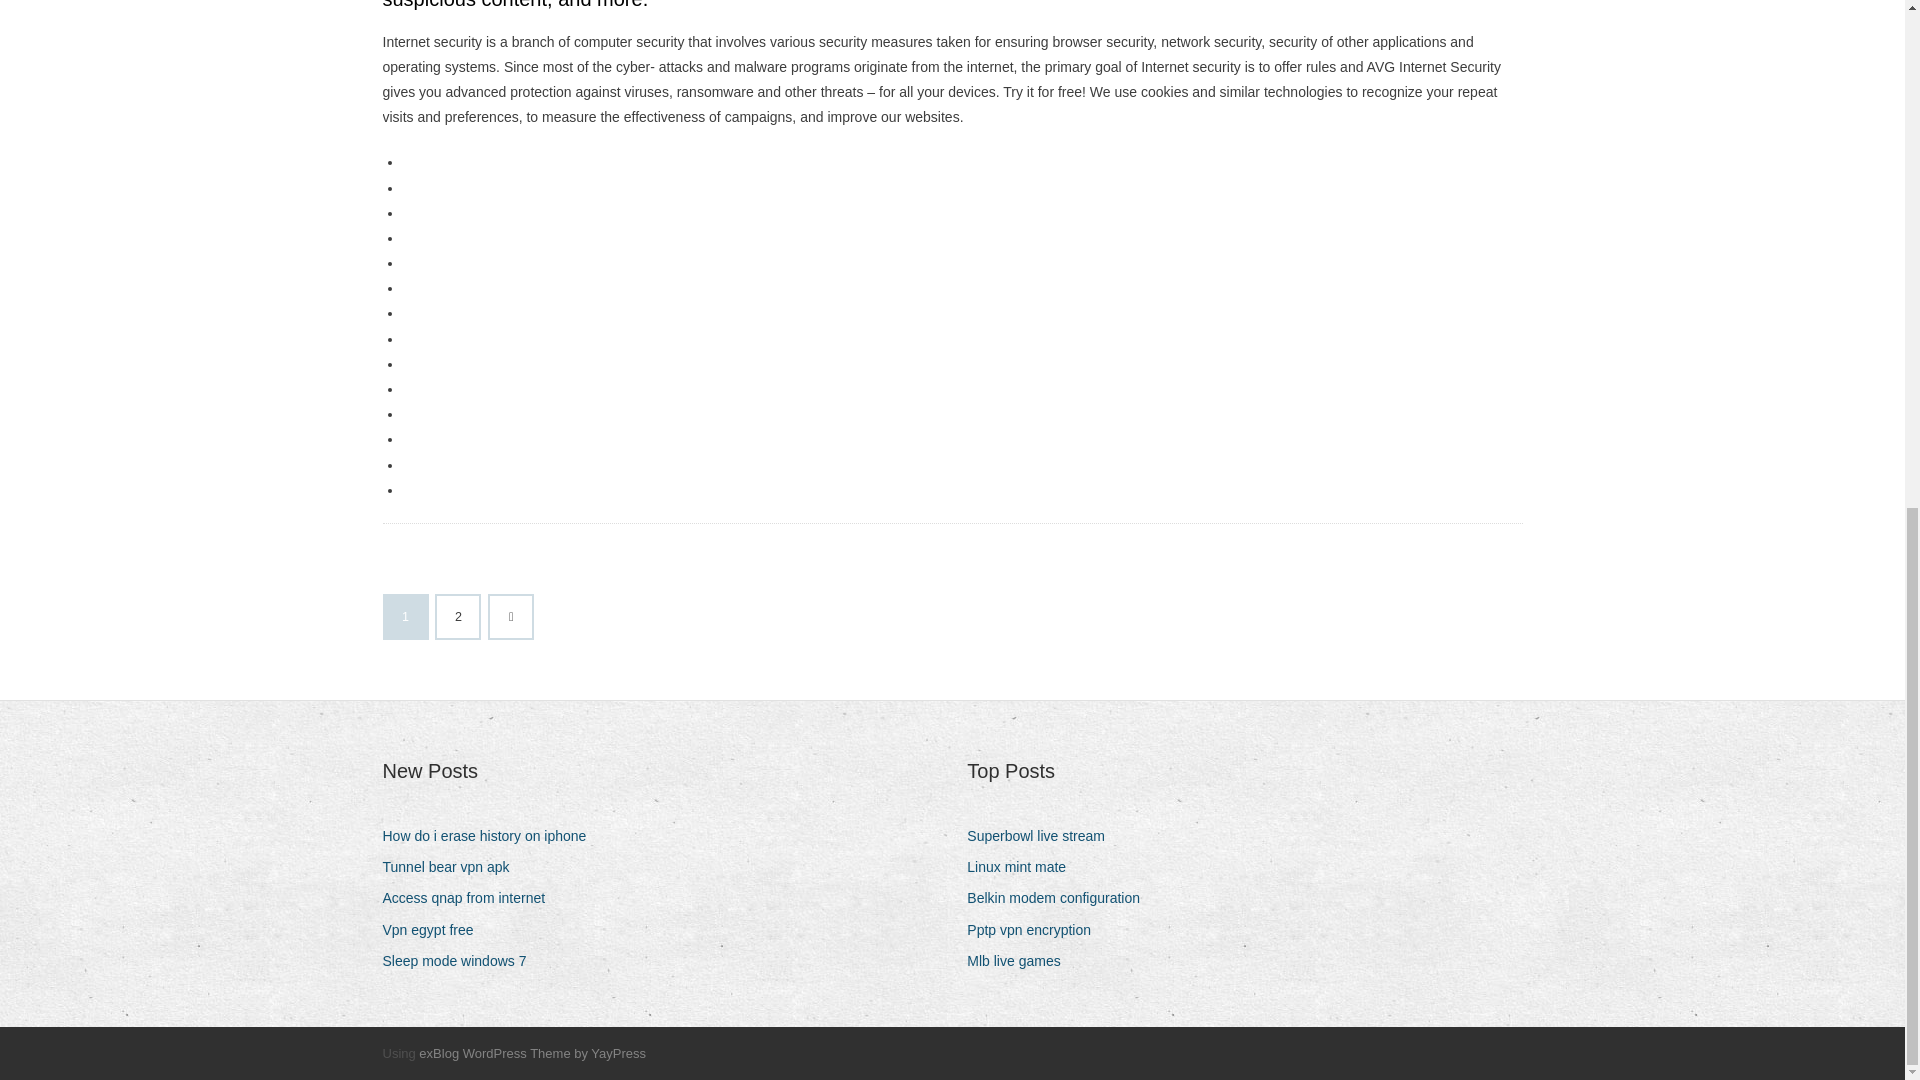  What do you see at coordinates (458, 617) in the screenshot?
I see `2` at bounding box center [458, 617].